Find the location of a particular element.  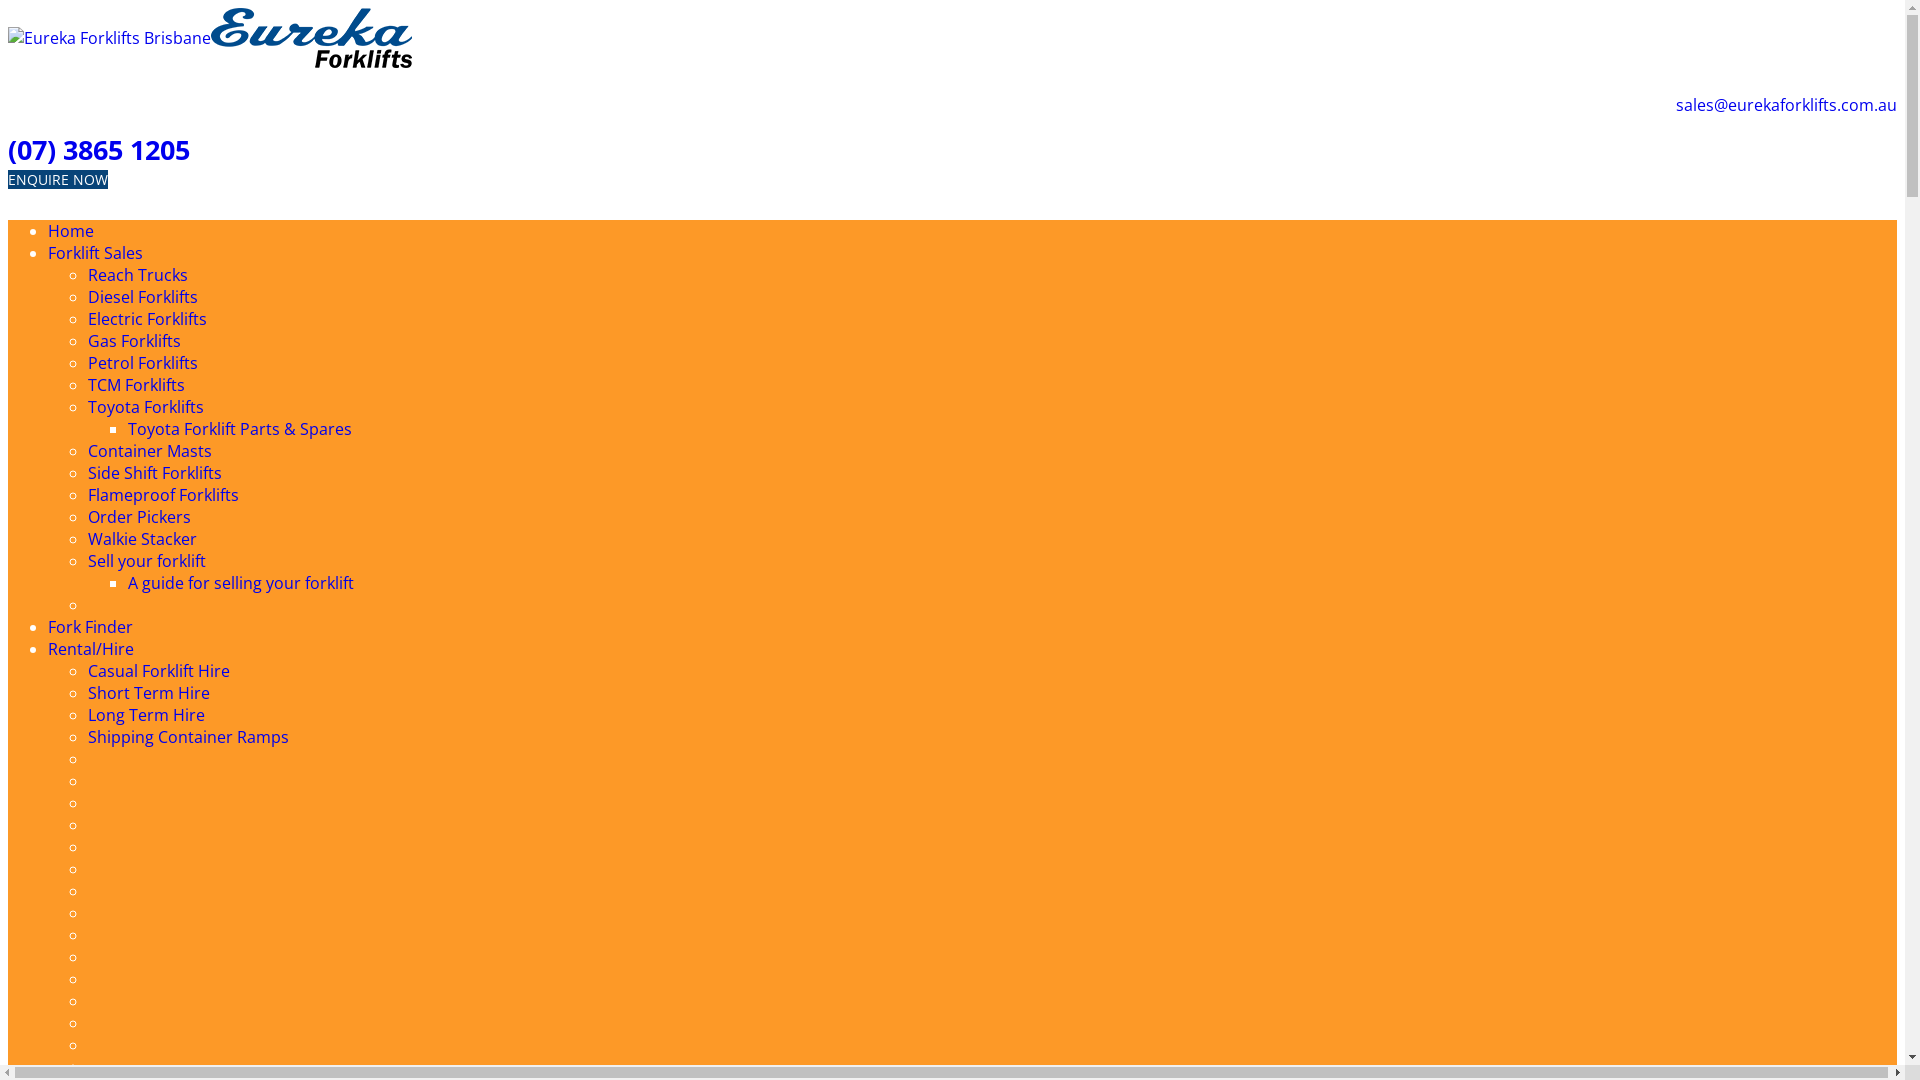

Order Pickers is located at coordinates (140, 517).